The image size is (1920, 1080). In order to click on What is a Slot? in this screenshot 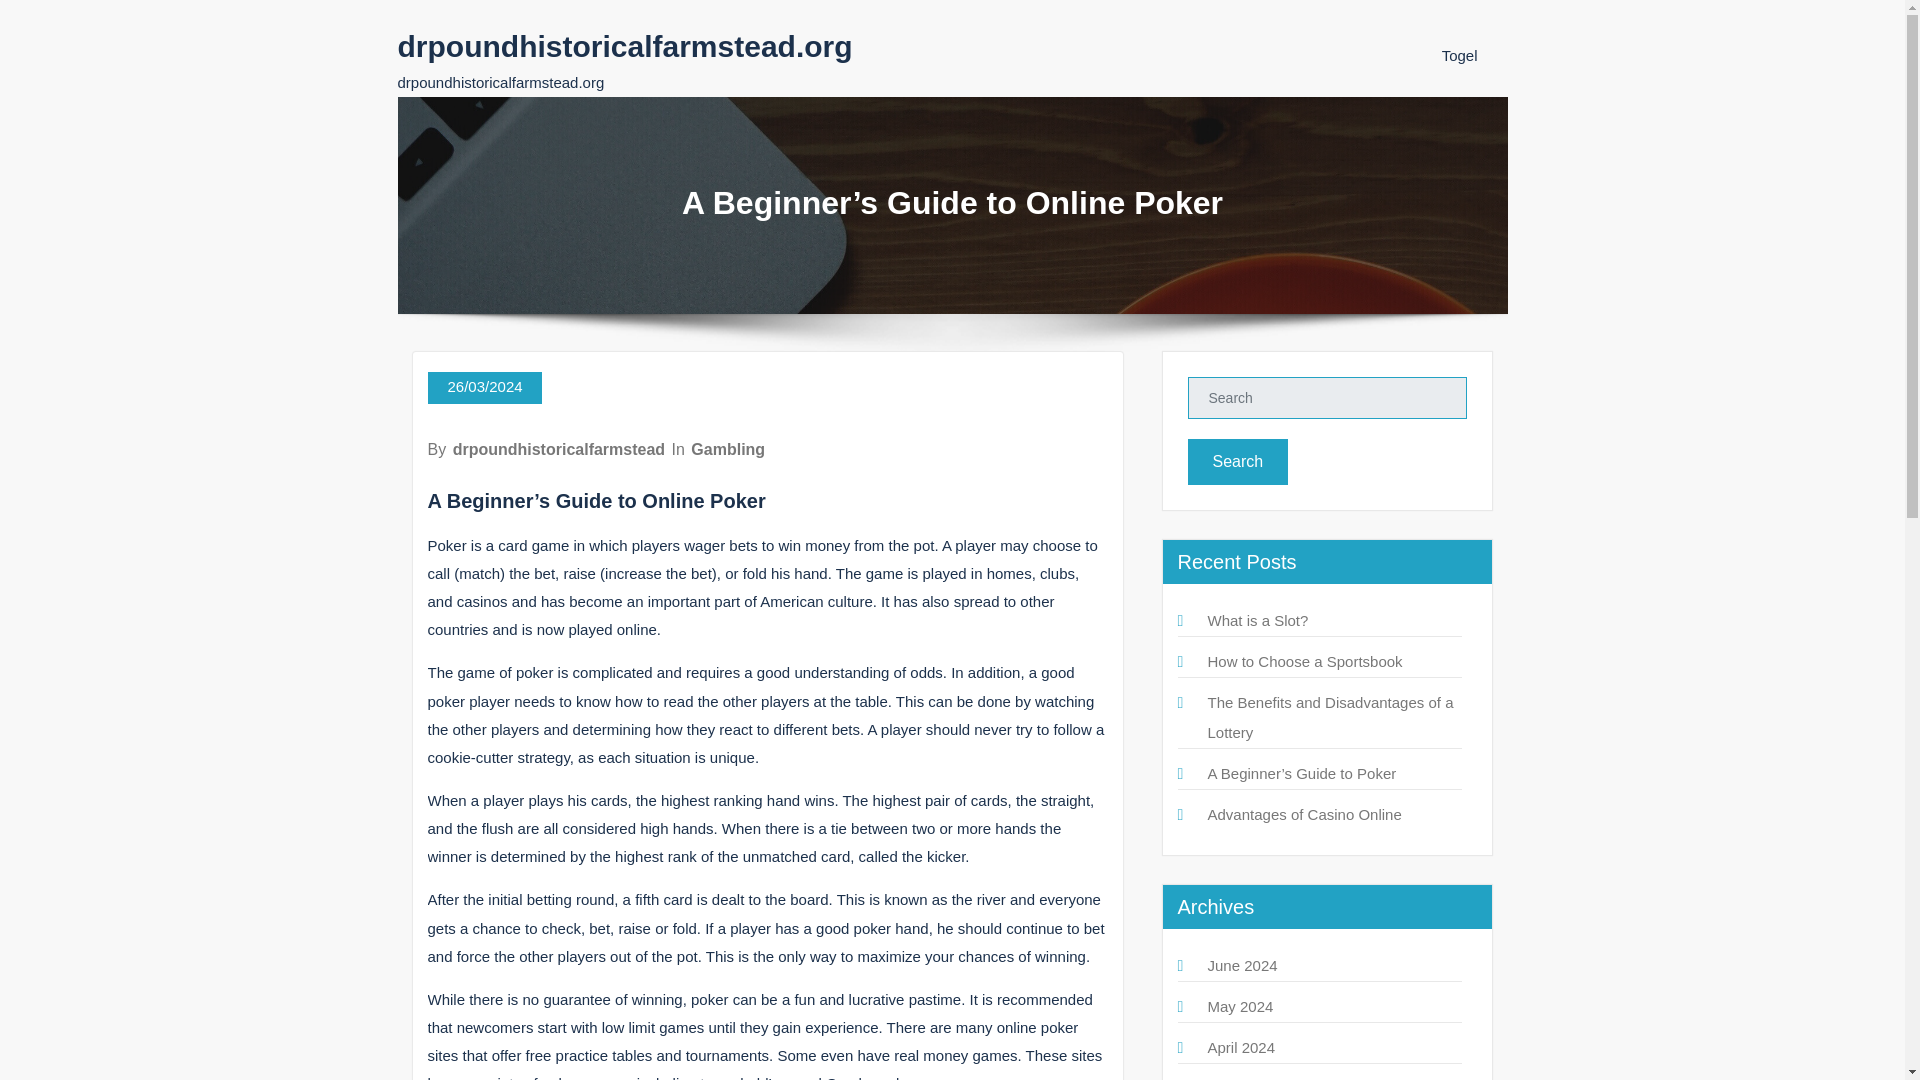, I will do `click(1258, 620)`.